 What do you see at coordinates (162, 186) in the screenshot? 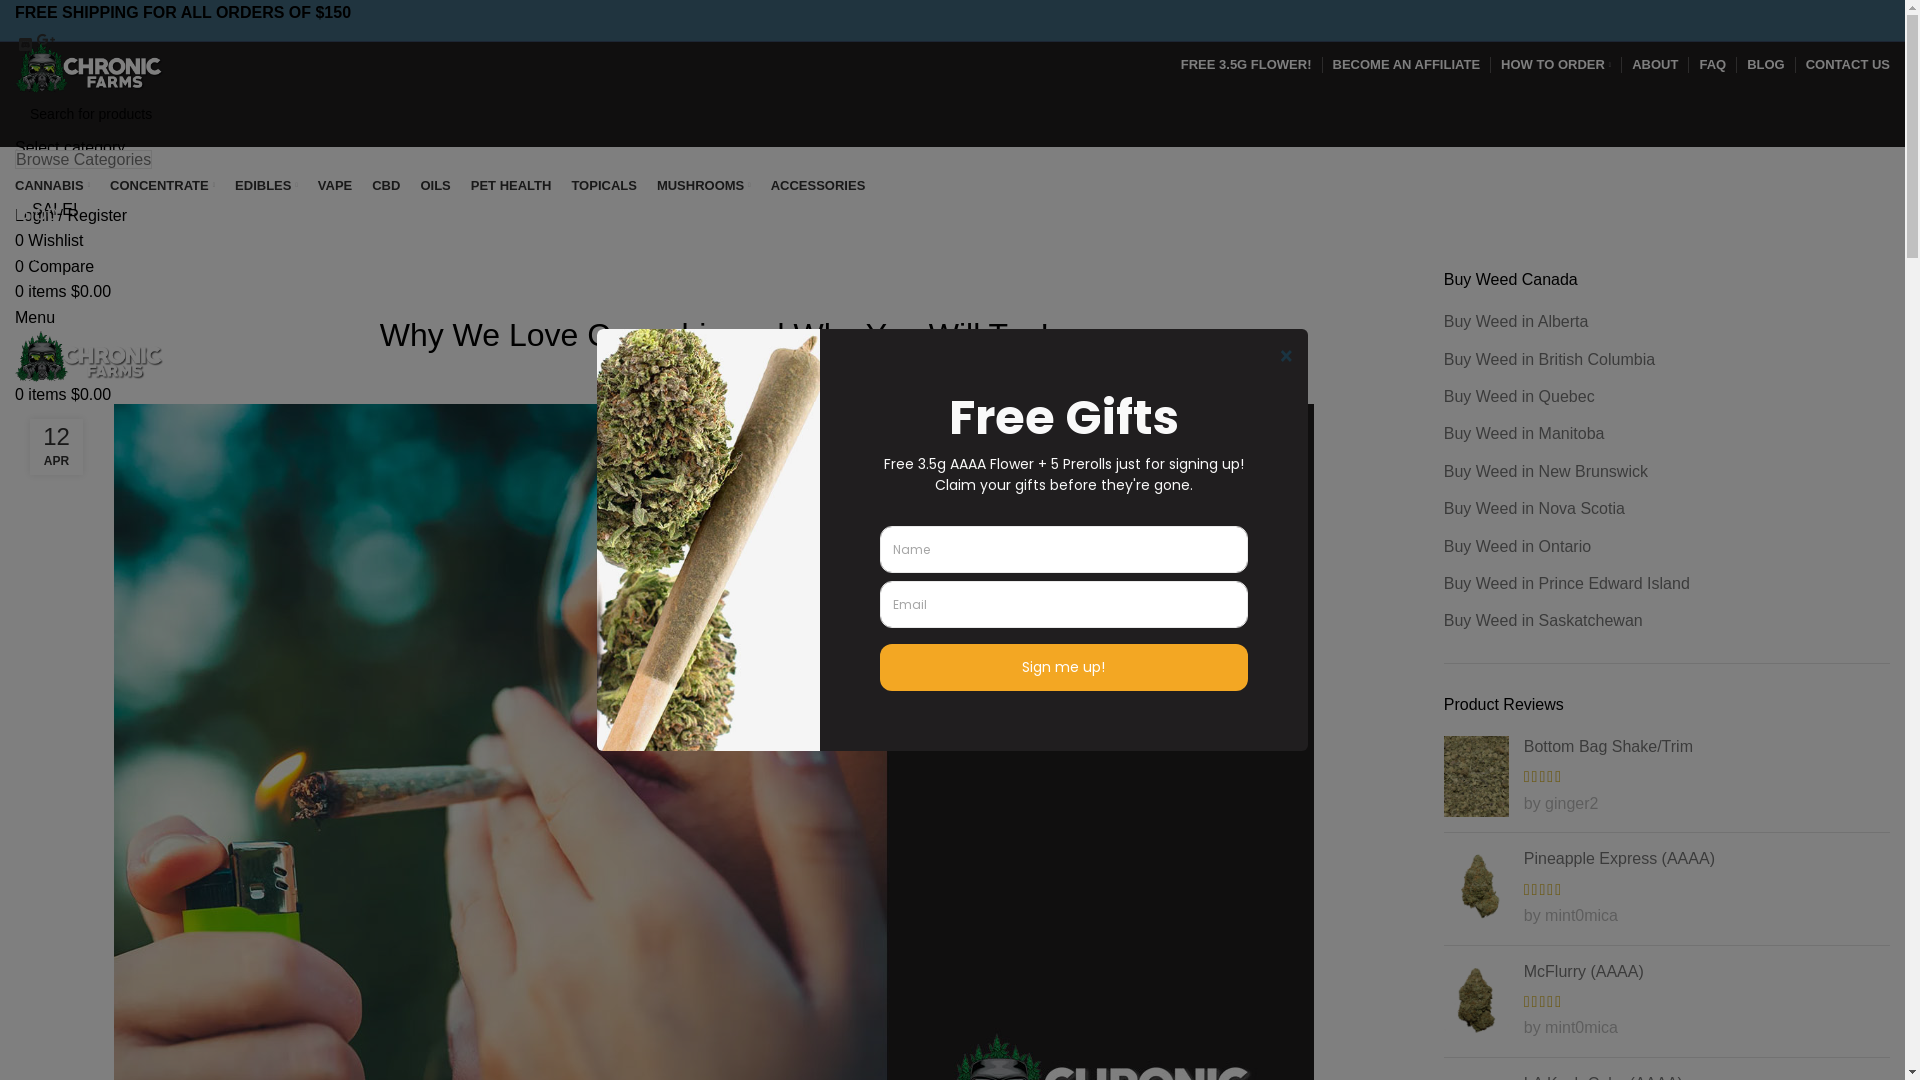
I see `CONCENTRATE` at bounding box center [162, 186].